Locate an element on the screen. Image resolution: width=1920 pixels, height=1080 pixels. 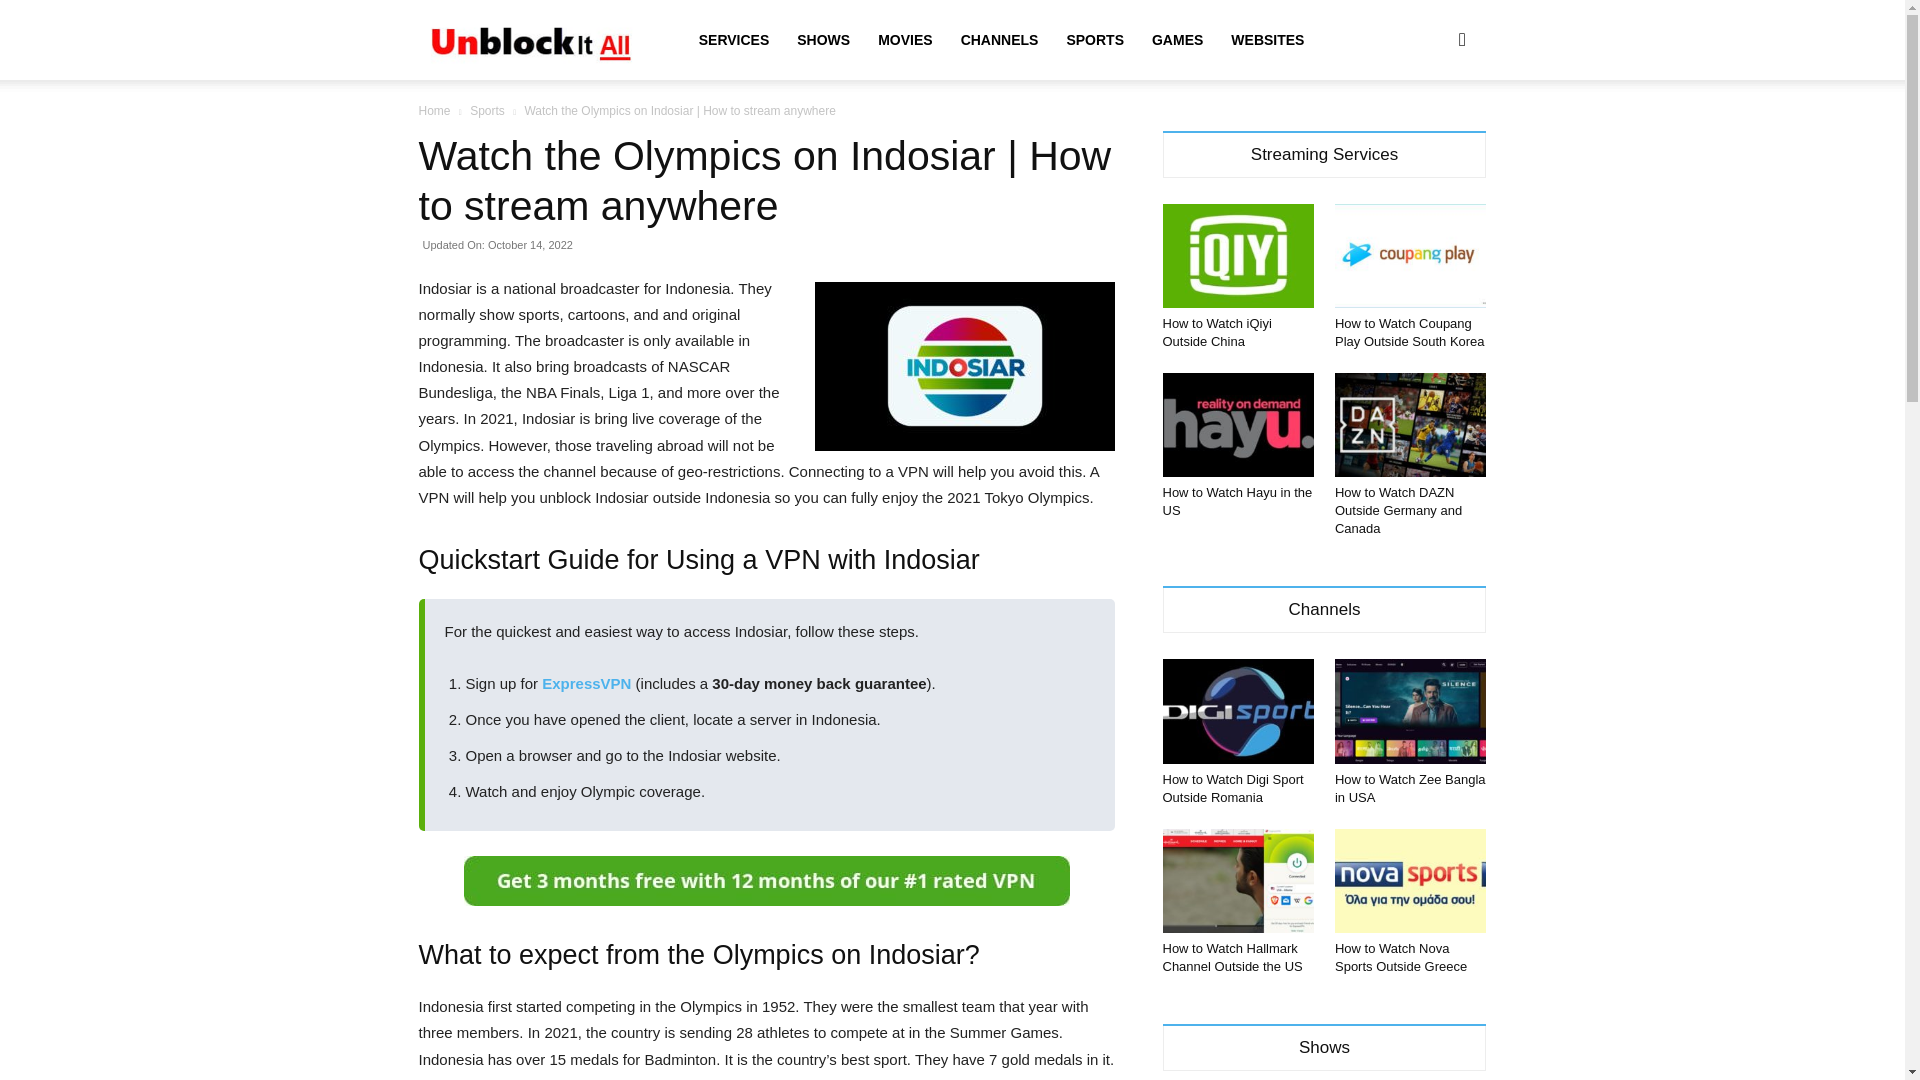
How to Watch iQiyi Outside China is located at coordinates (1237, 256).